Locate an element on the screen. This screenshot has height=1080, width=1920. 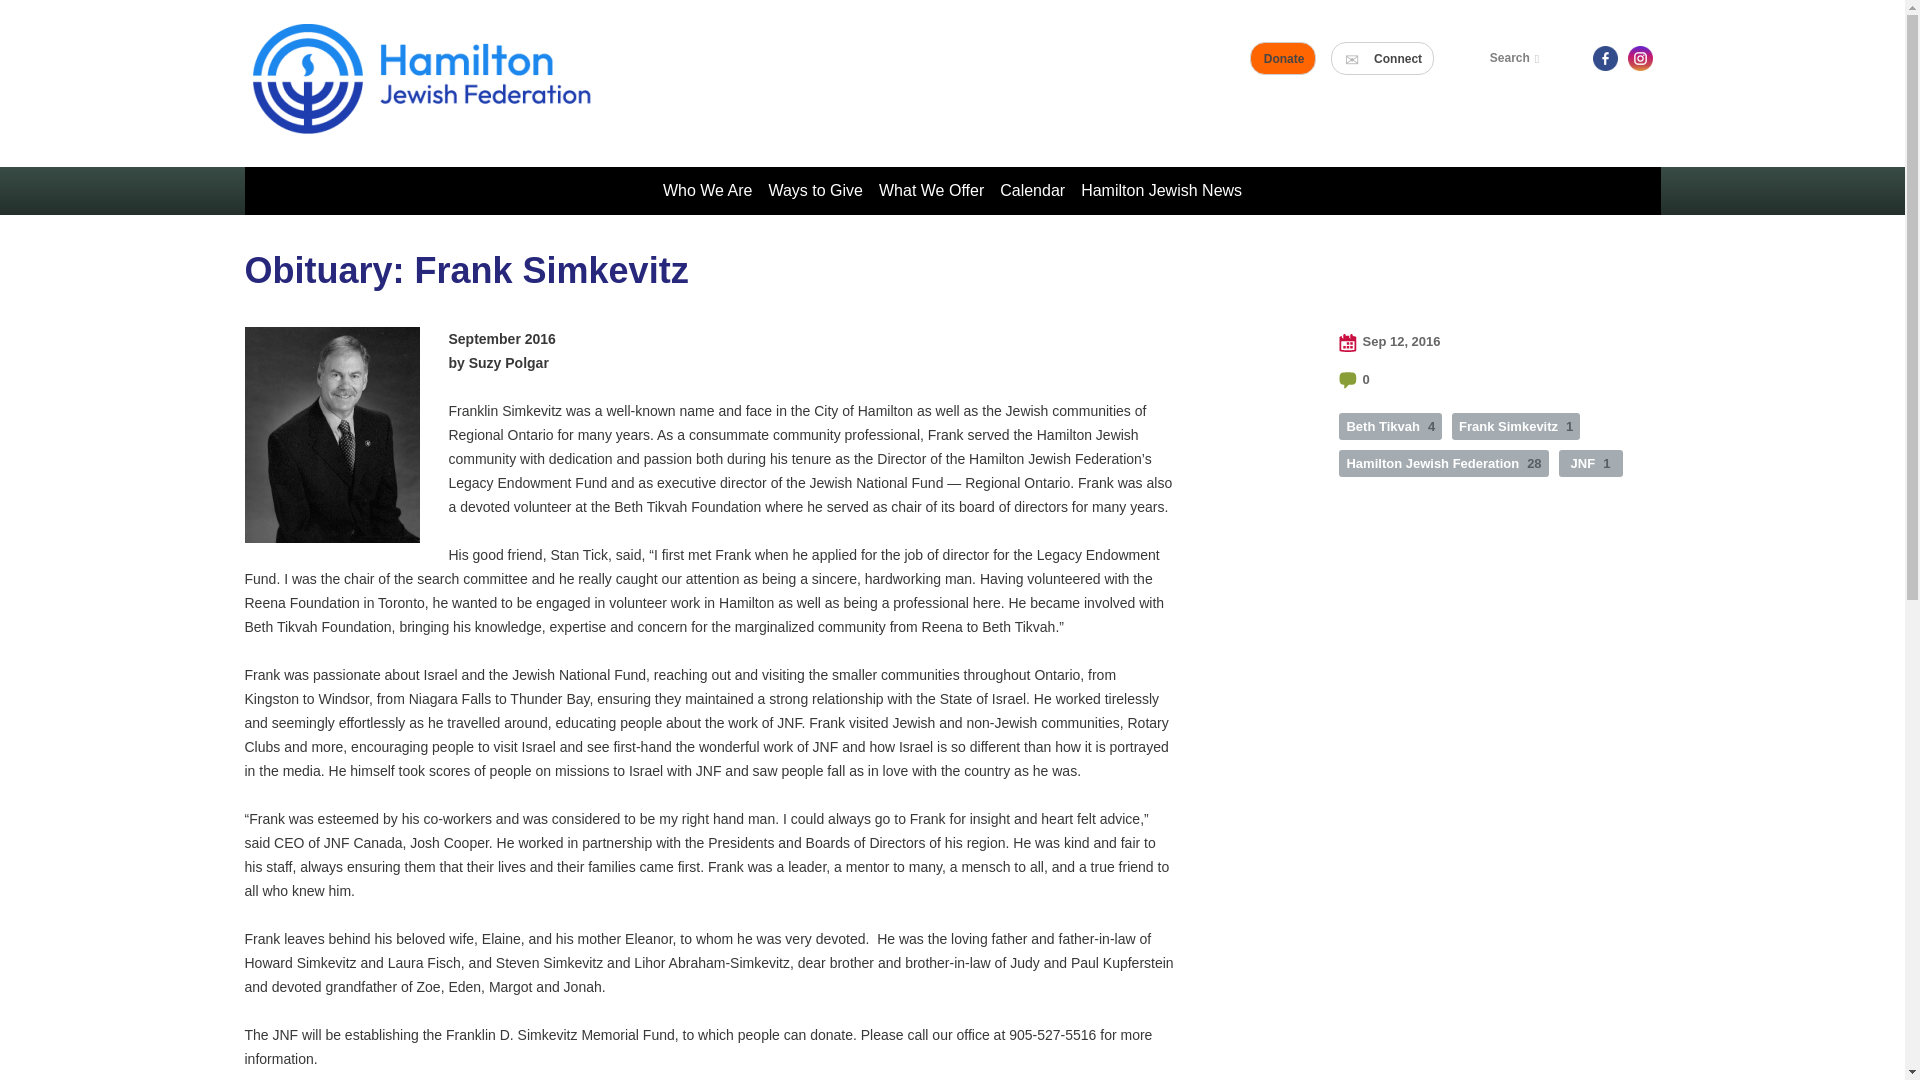
Sep 12, 2016 is located at coordinates (1389, 342).